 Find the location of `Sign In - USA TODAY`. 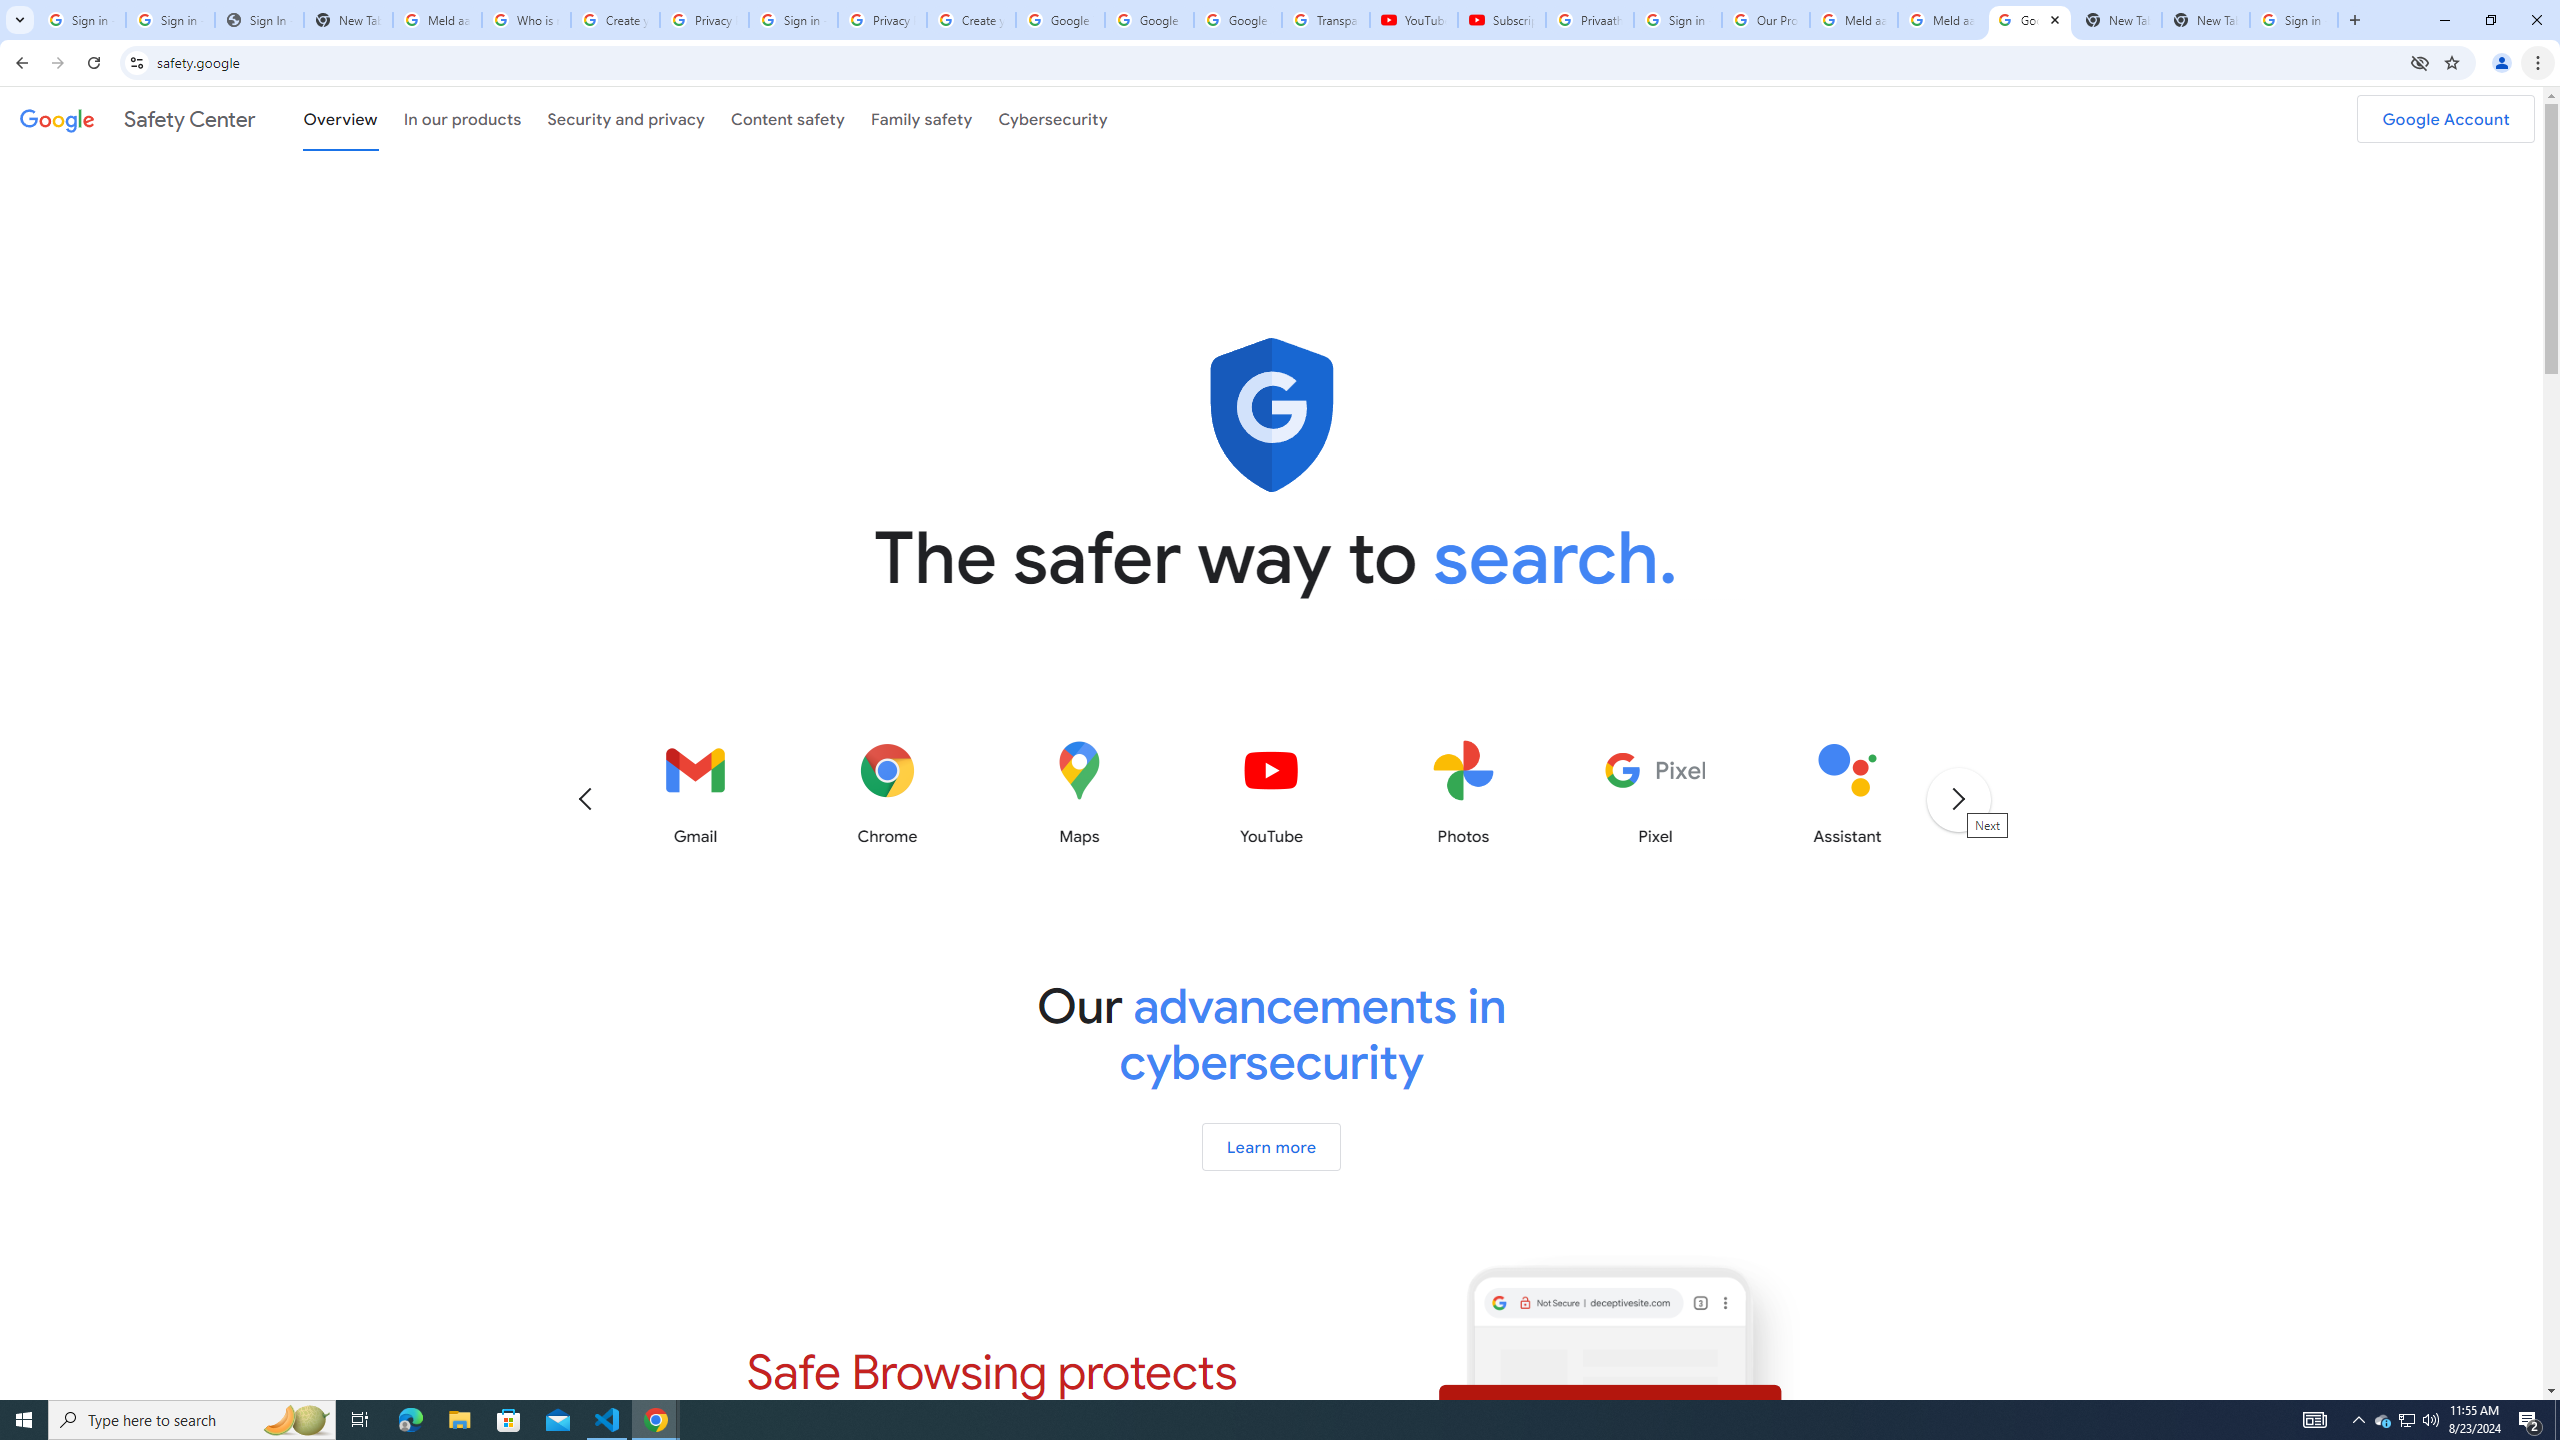

Sign In - USA TODAY is located at coordinates (258, 20).